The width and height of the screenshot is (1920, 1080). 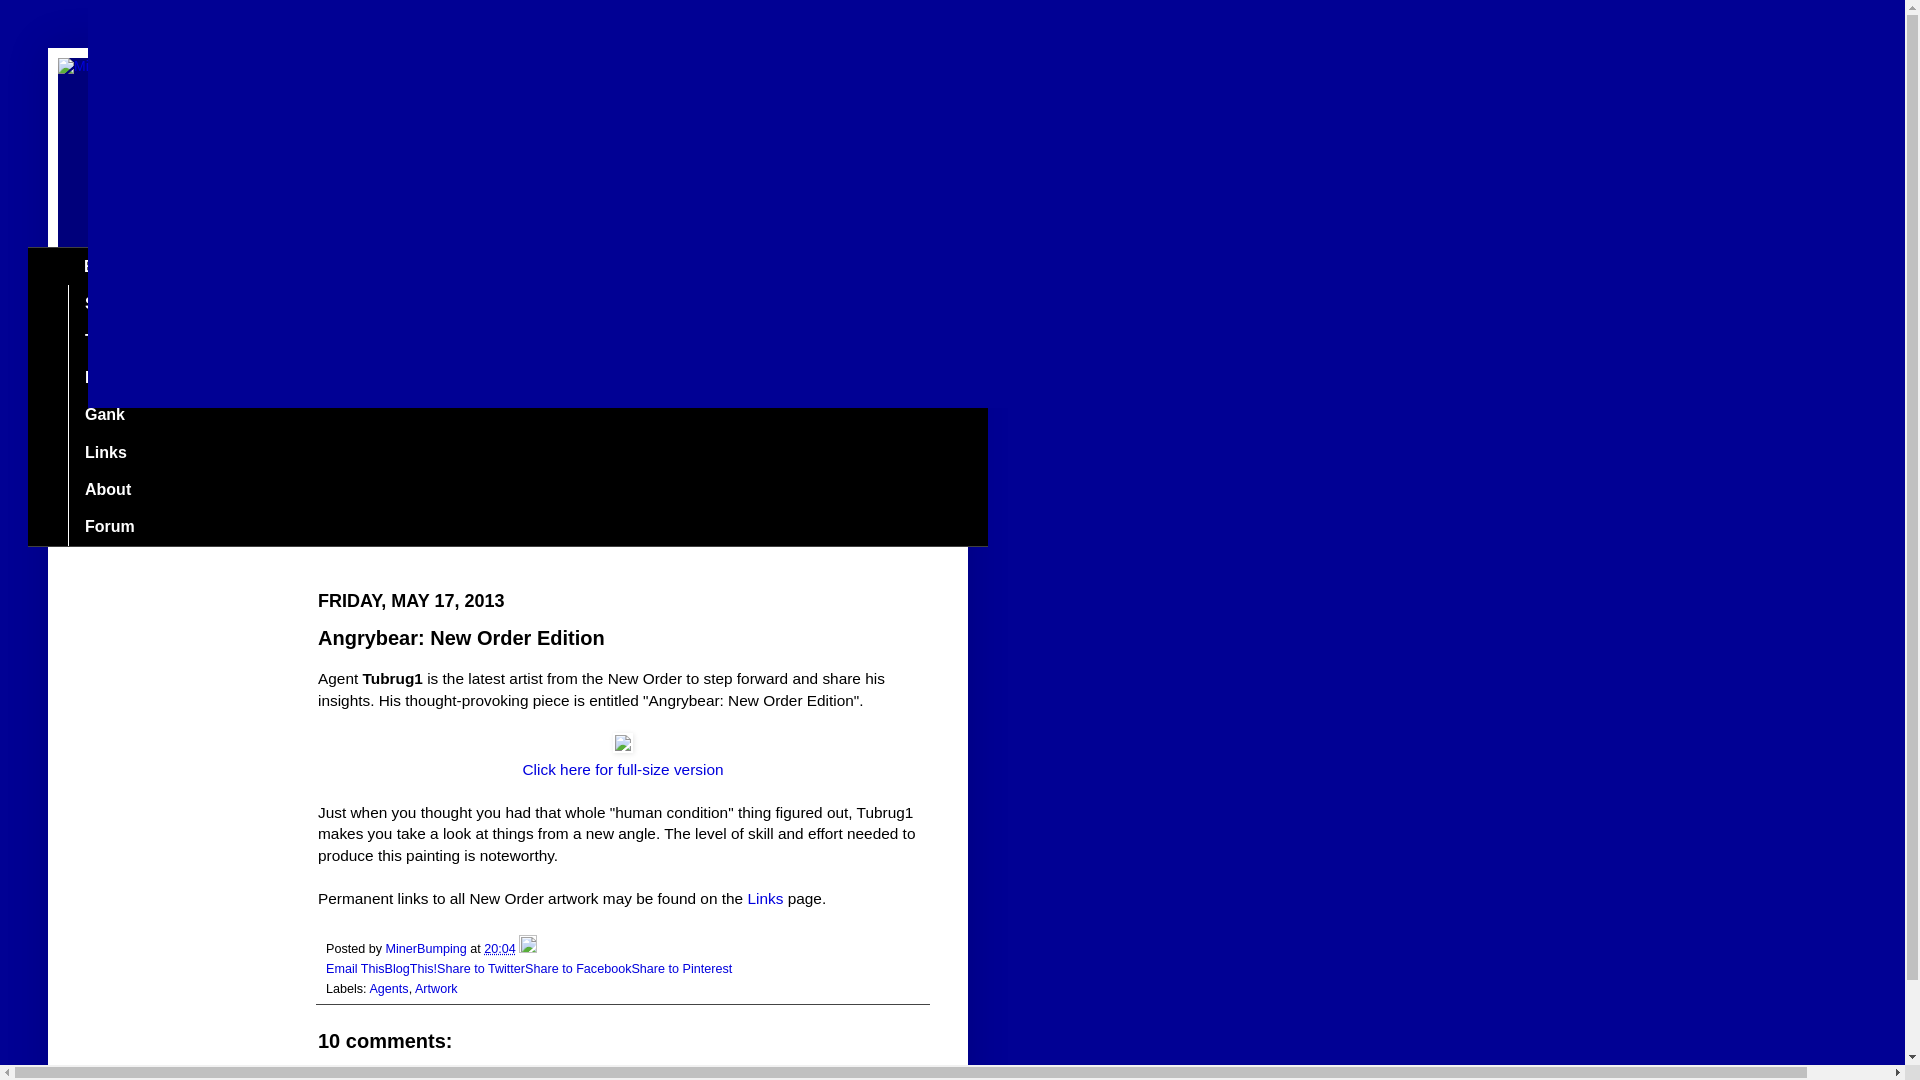 What do you see at coordinates (411, 969) in the screenshot?
I see `BlogThis!` at bounding box center [411, 969].